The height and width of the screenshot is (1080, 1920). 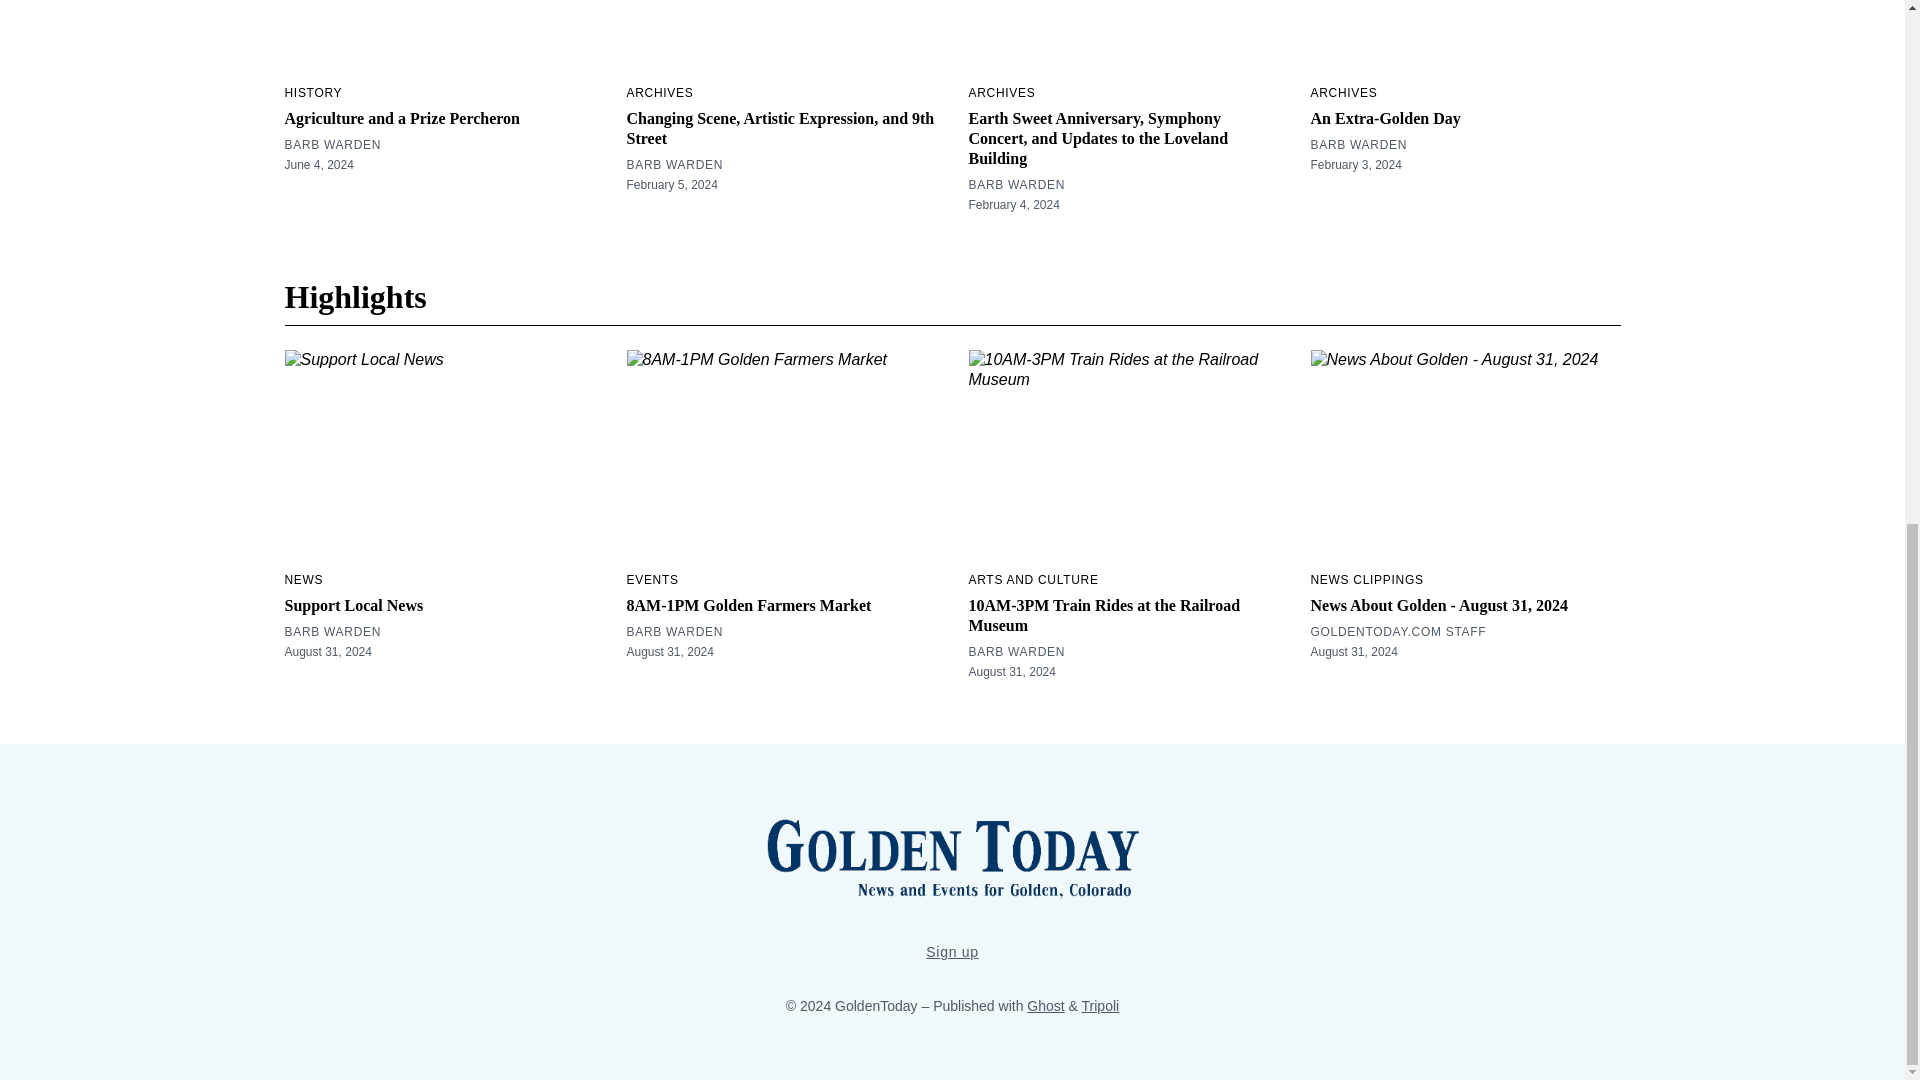 I want to click on HISTORY, so click(x=312, y=93).